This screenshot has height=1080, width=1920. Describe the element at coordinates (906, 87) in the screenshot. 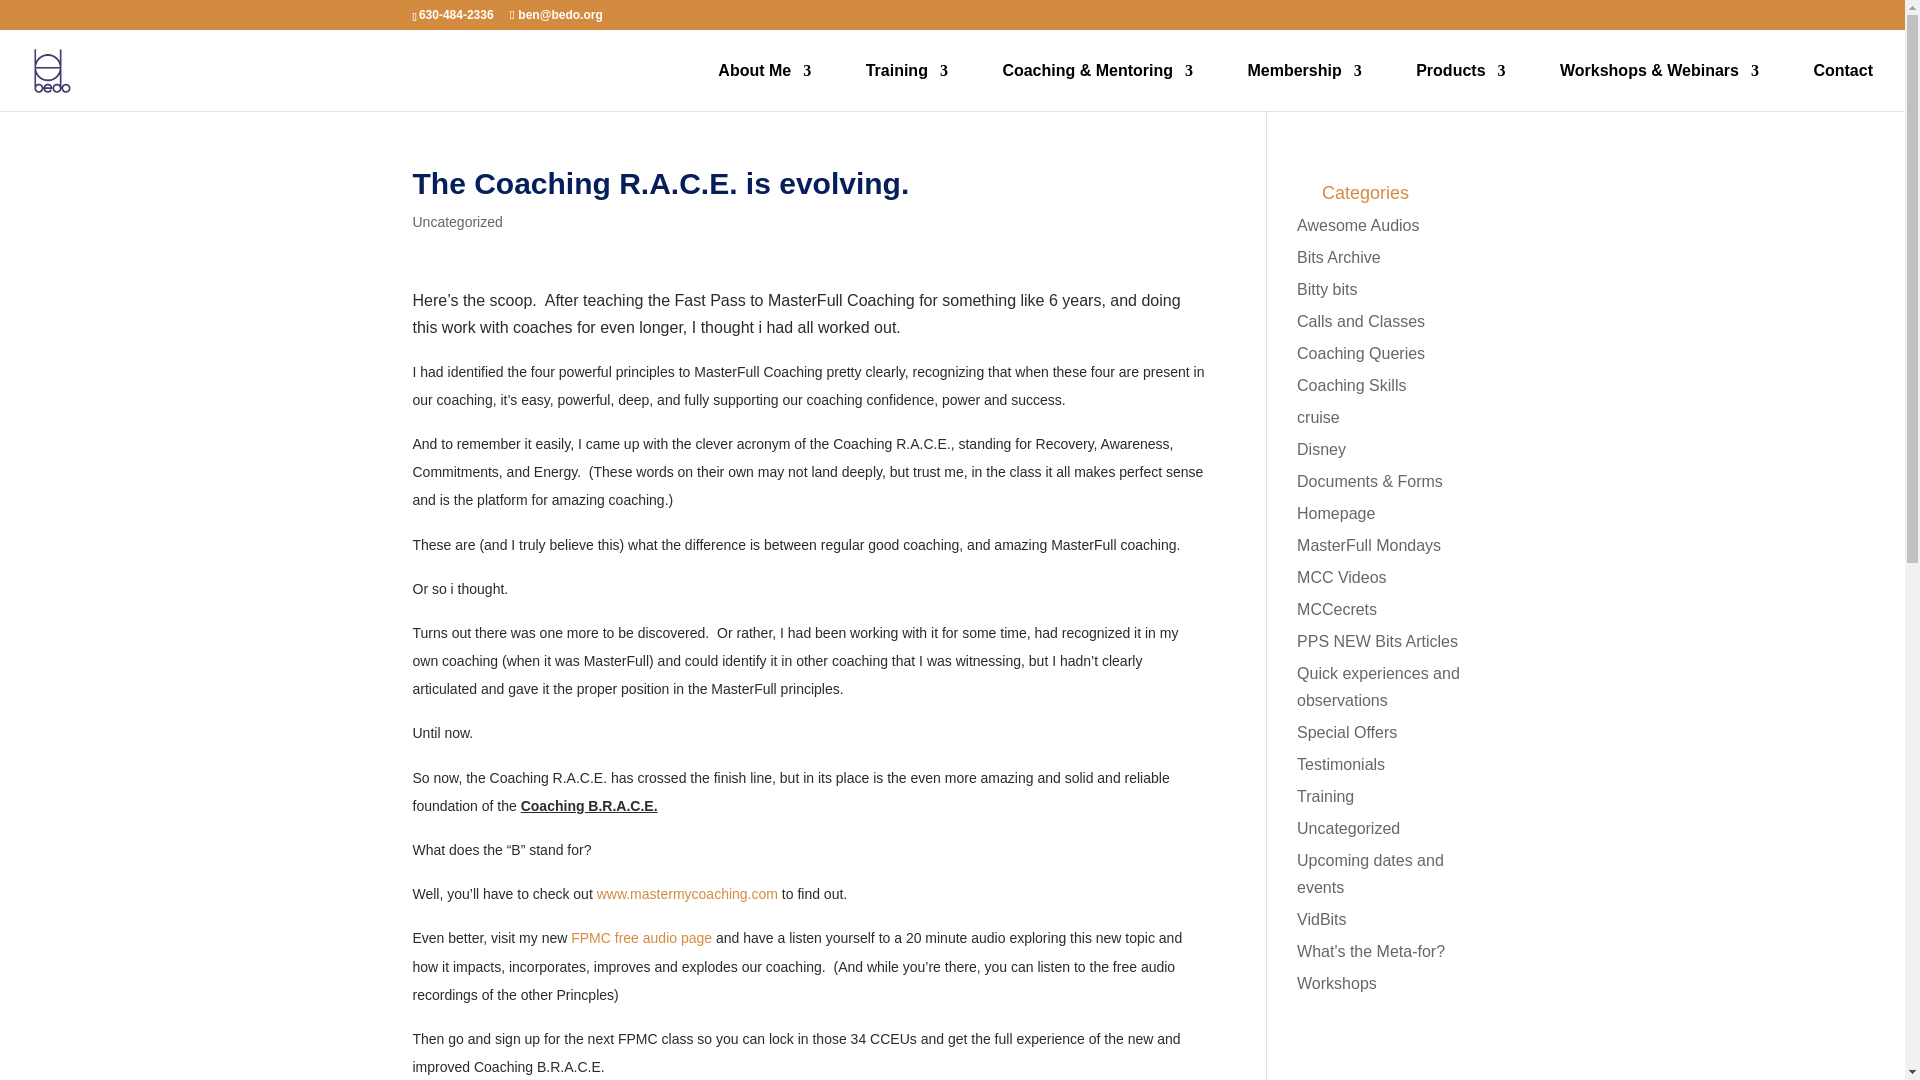

I see `Training` at that location.